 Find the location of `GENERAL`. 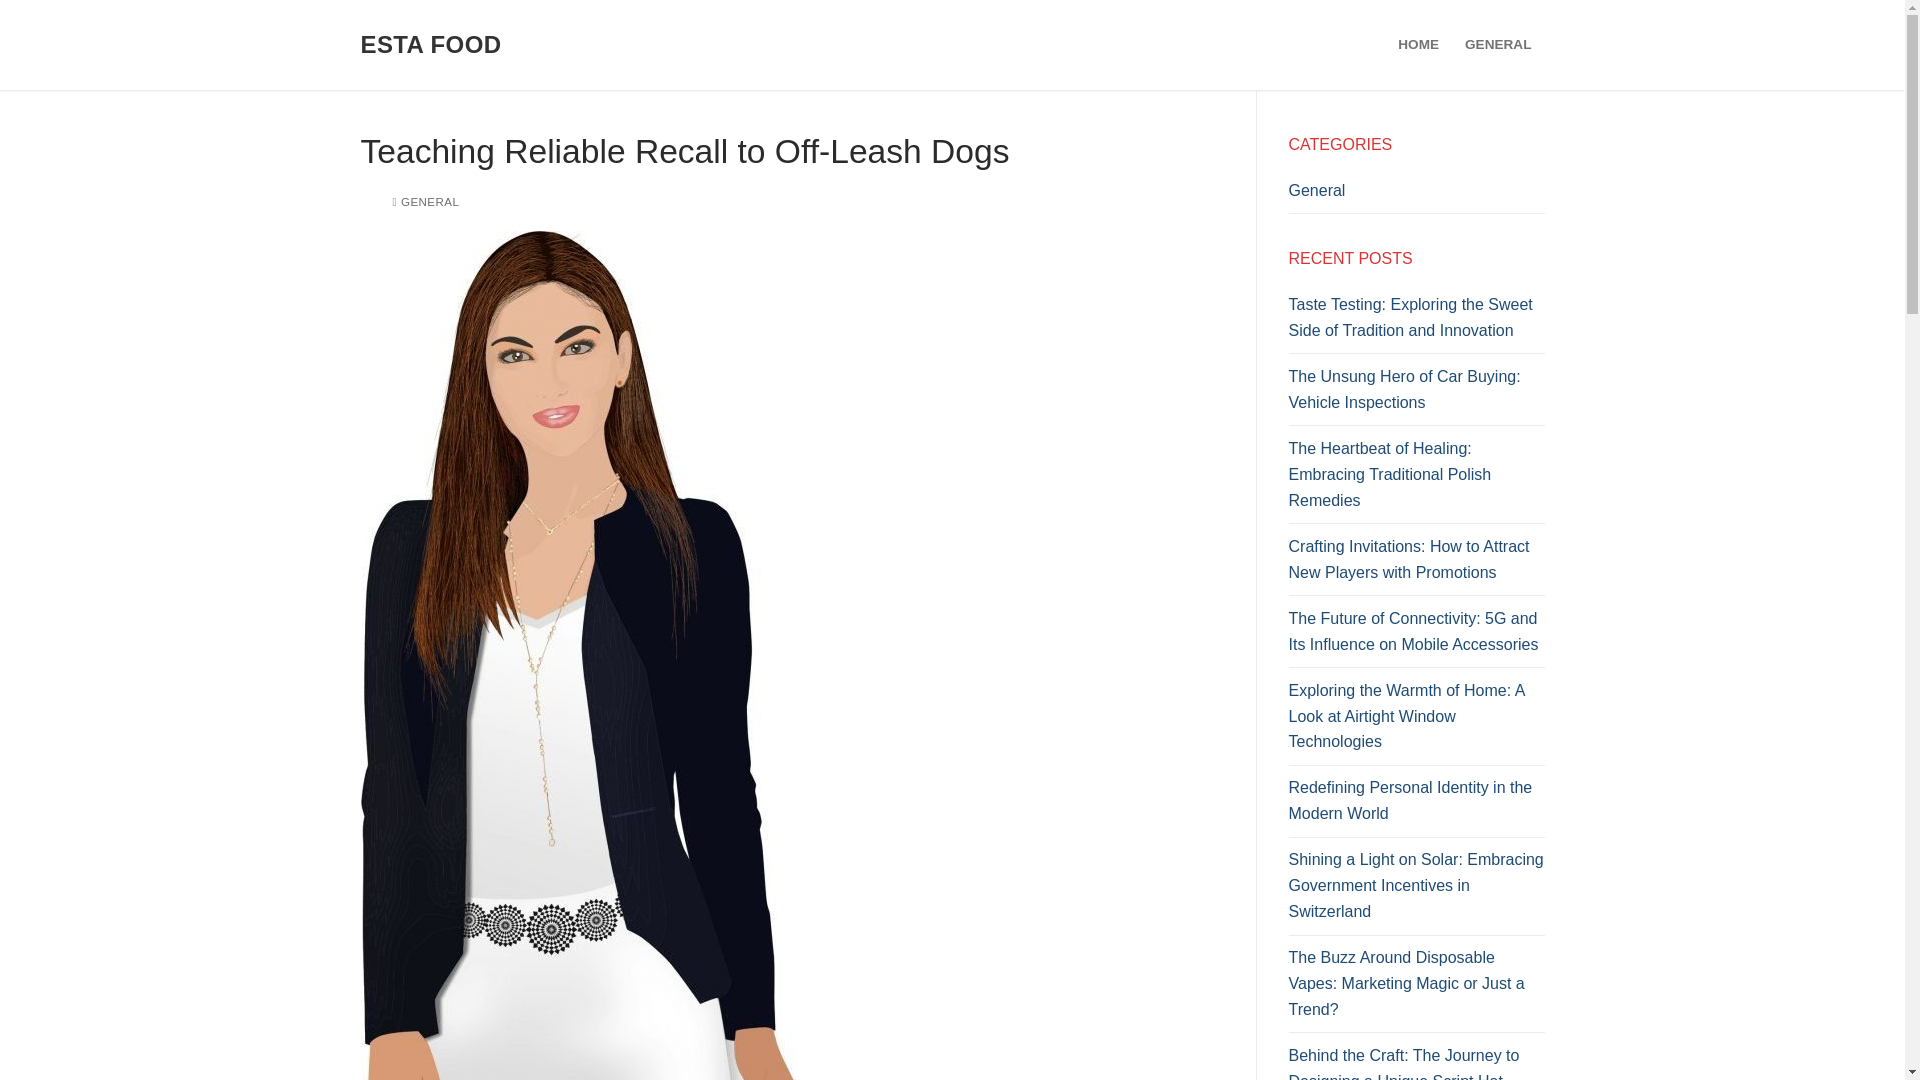

GENERAL is located at coordinates (424, 202).